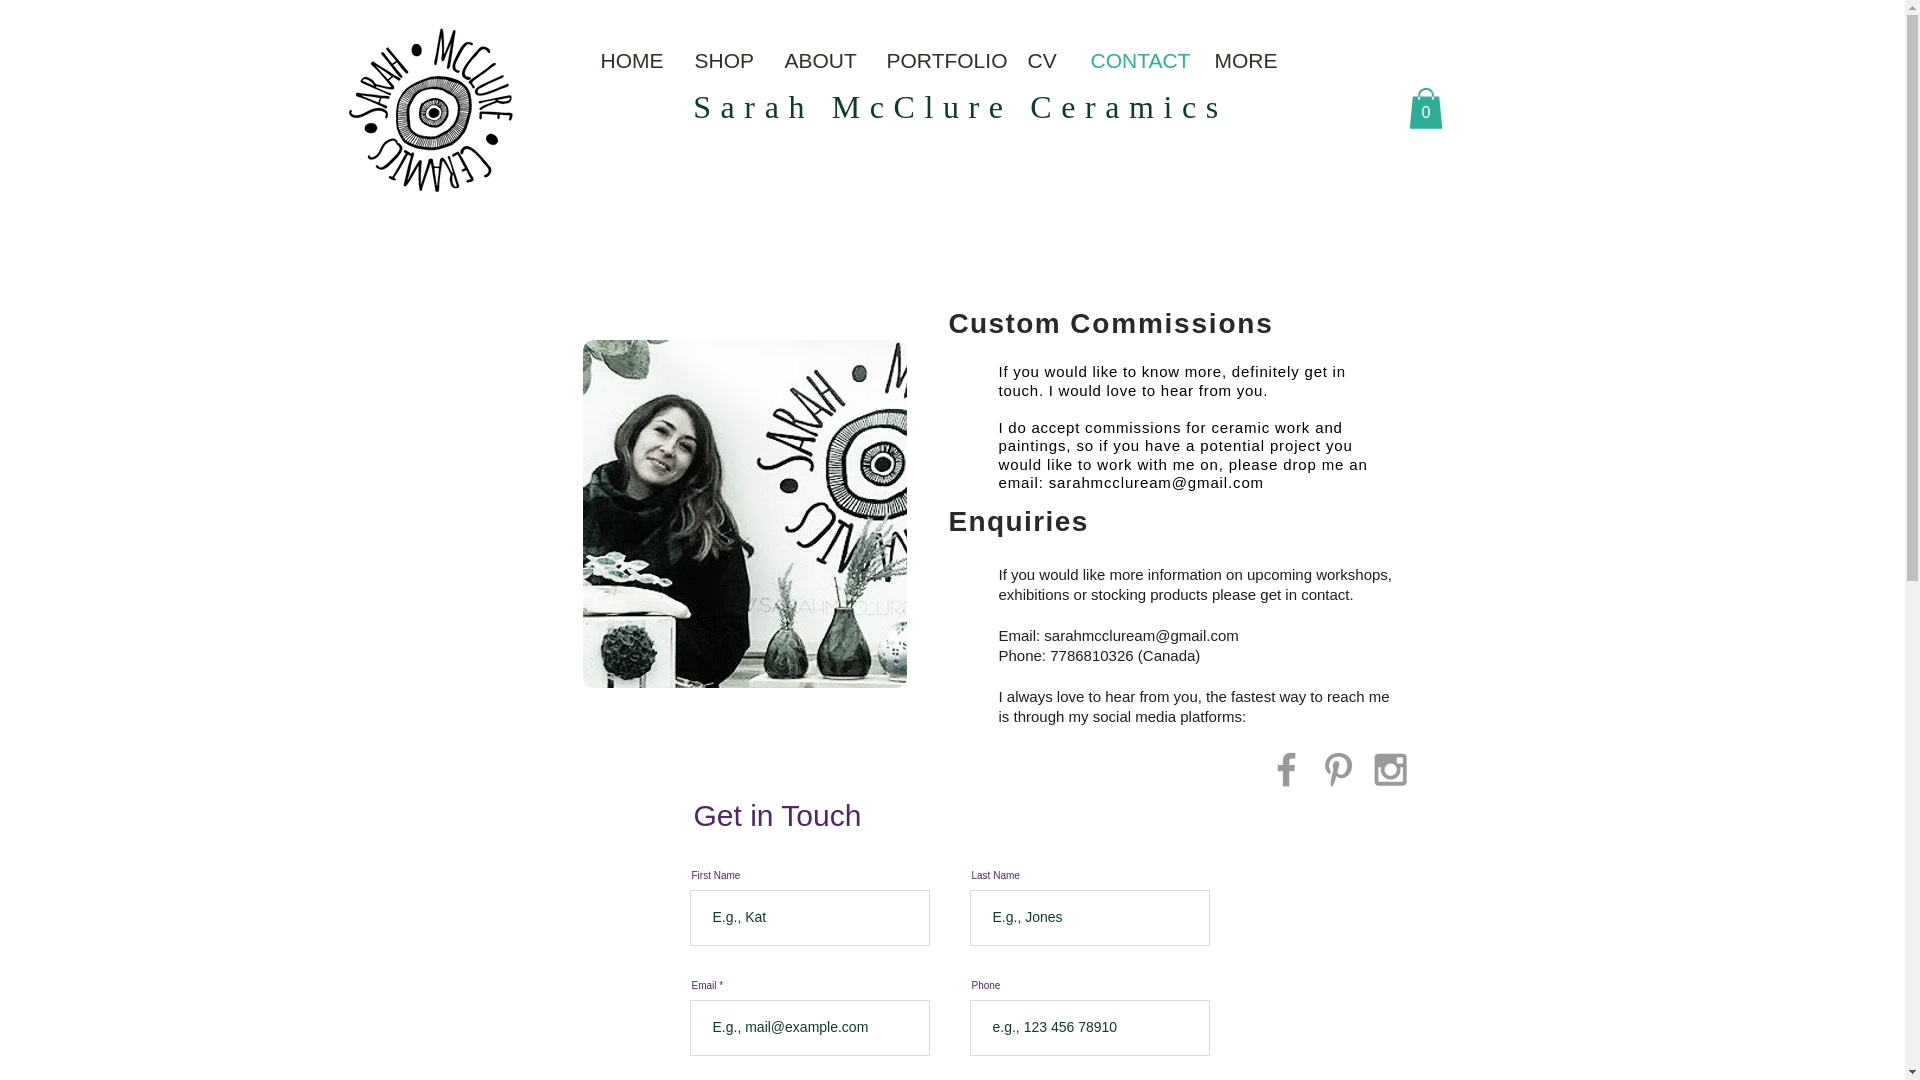 This screenshot has height=1080, width=1920. Describe the element at coordinates (1138, 60) in the screenshot. I see `CONTACT` at that location.